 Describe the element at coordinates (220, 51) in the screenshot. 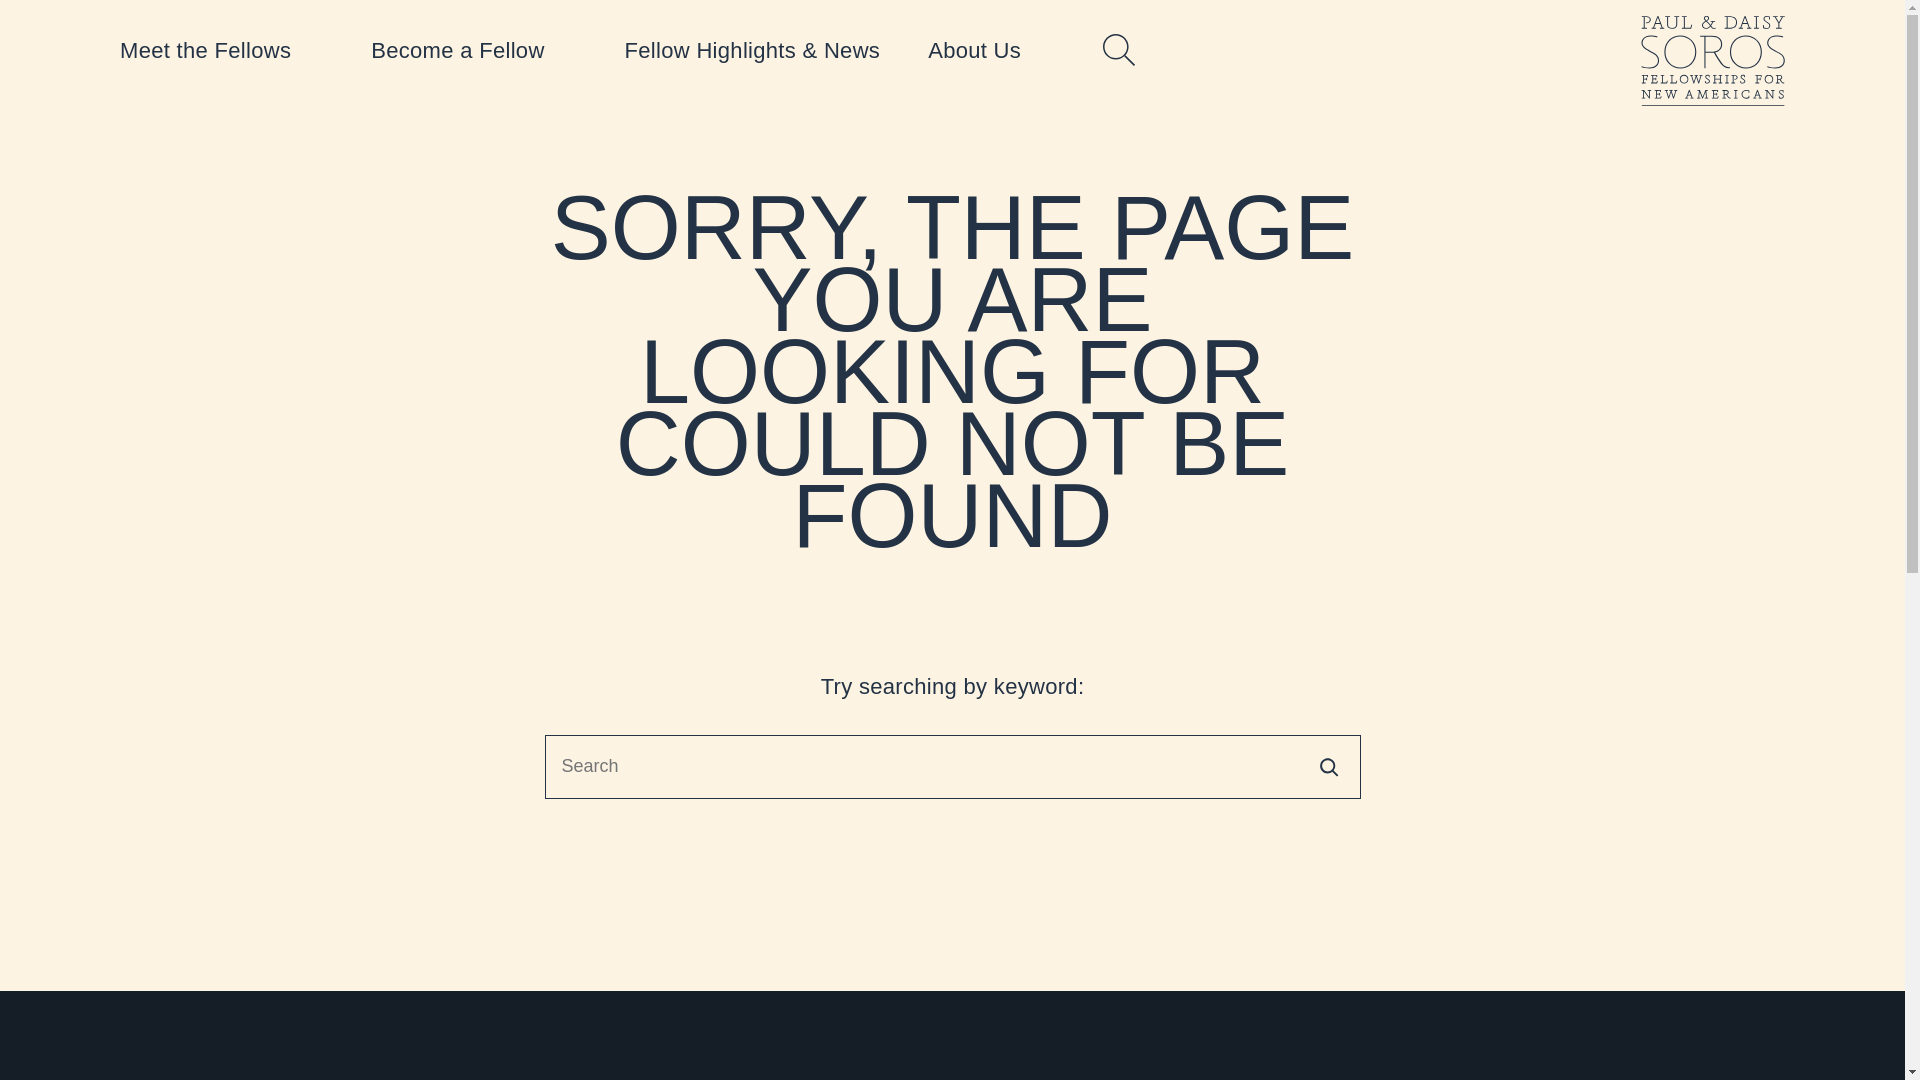

I see `Meet the Fellows` at that location.